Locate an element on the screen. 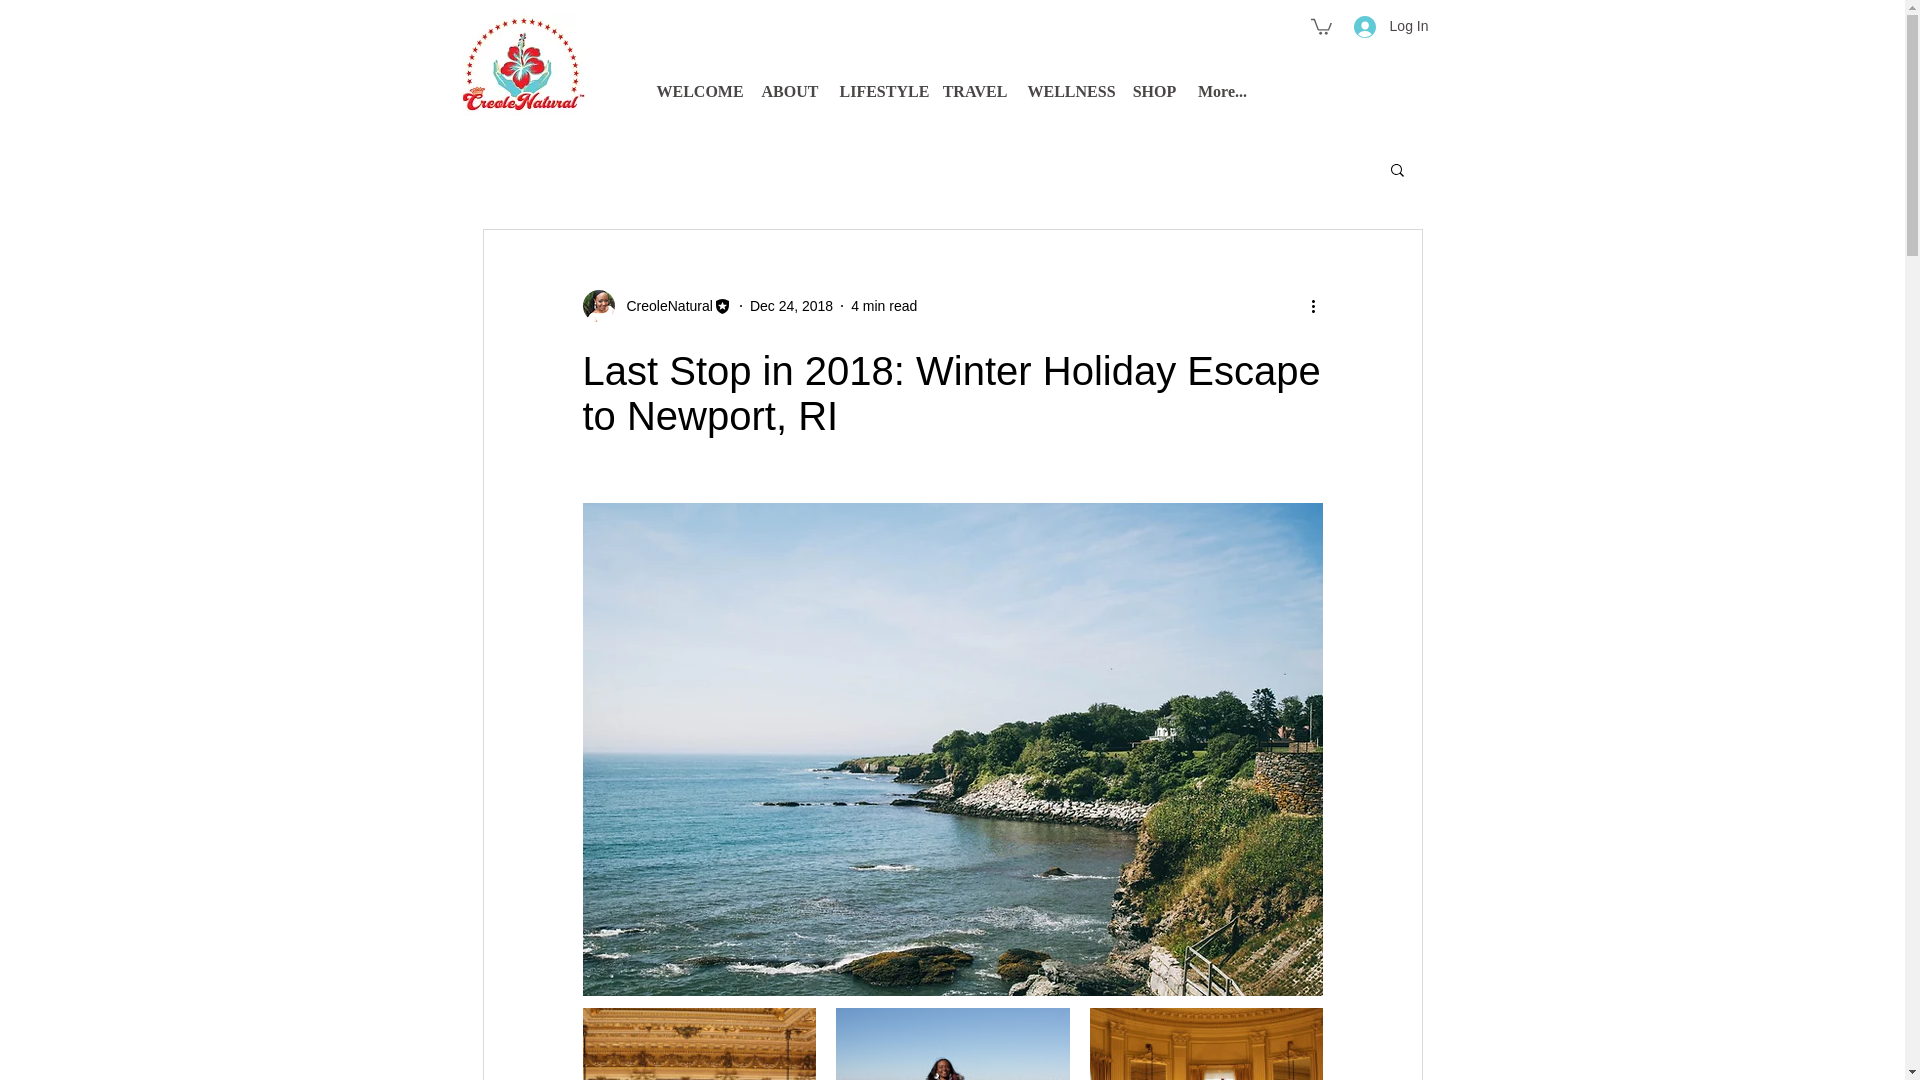 Image resolution: width=1920 pixels, height=1080 pixels. CreoleNatural is located at coordinates (656, 306).